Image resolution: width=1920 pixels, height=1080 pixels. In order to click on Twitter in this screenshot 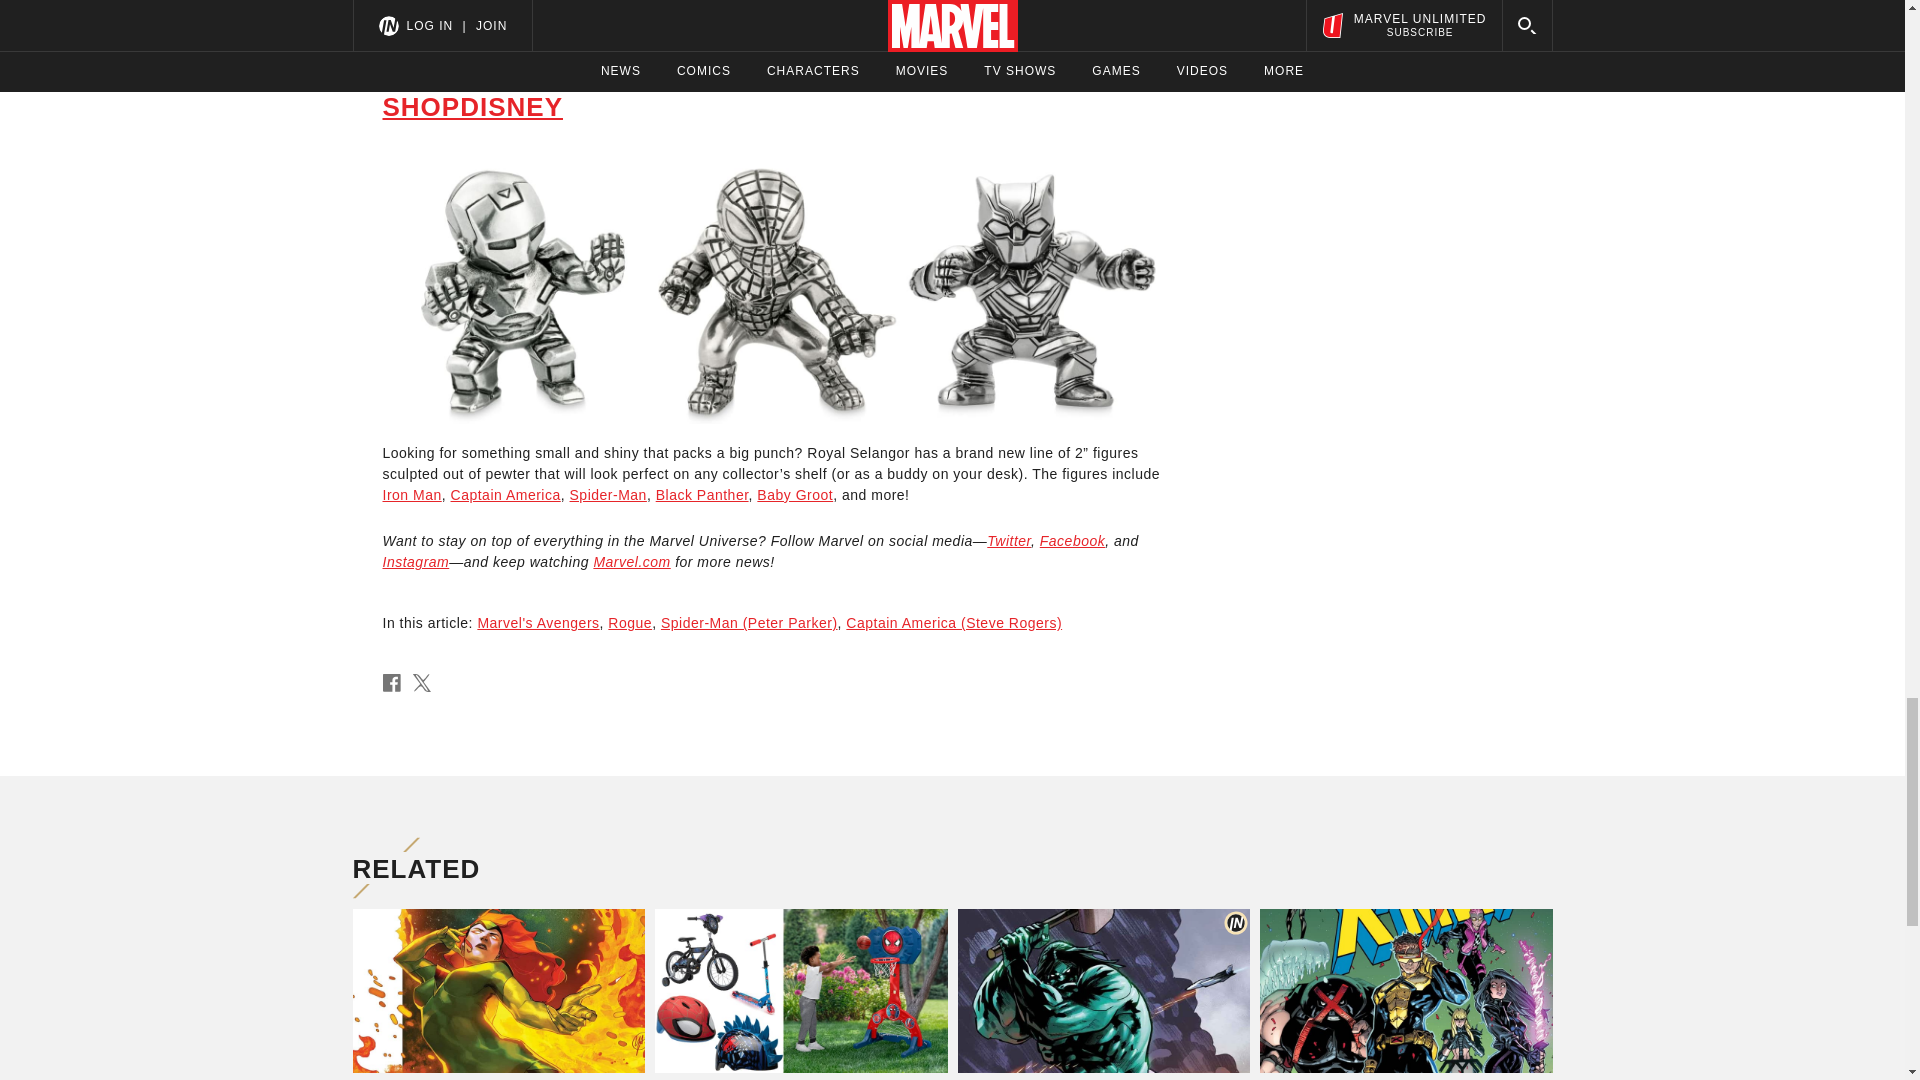, I will do `click(1008, 540)`.